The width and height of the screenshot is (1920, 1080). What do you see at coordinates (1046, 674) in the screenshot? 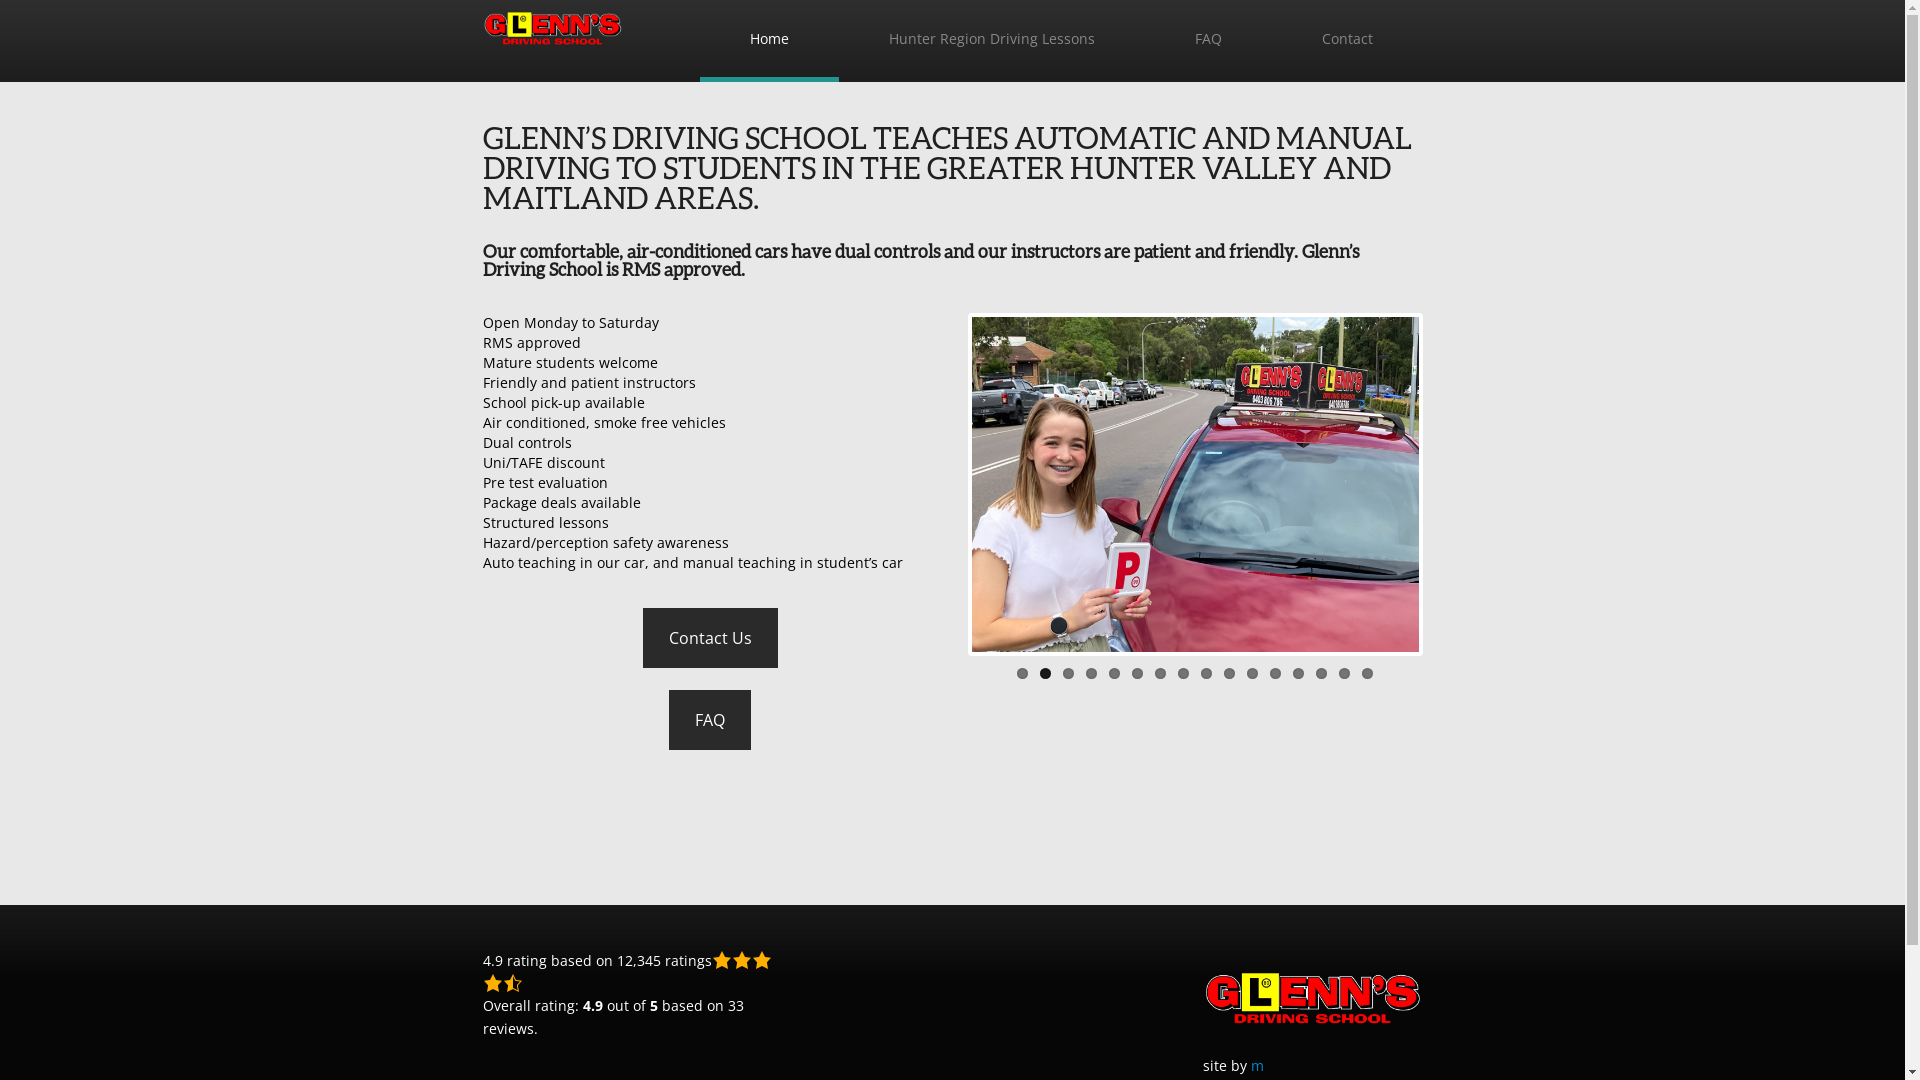
I see `2` at bounding box center [1046, 674].